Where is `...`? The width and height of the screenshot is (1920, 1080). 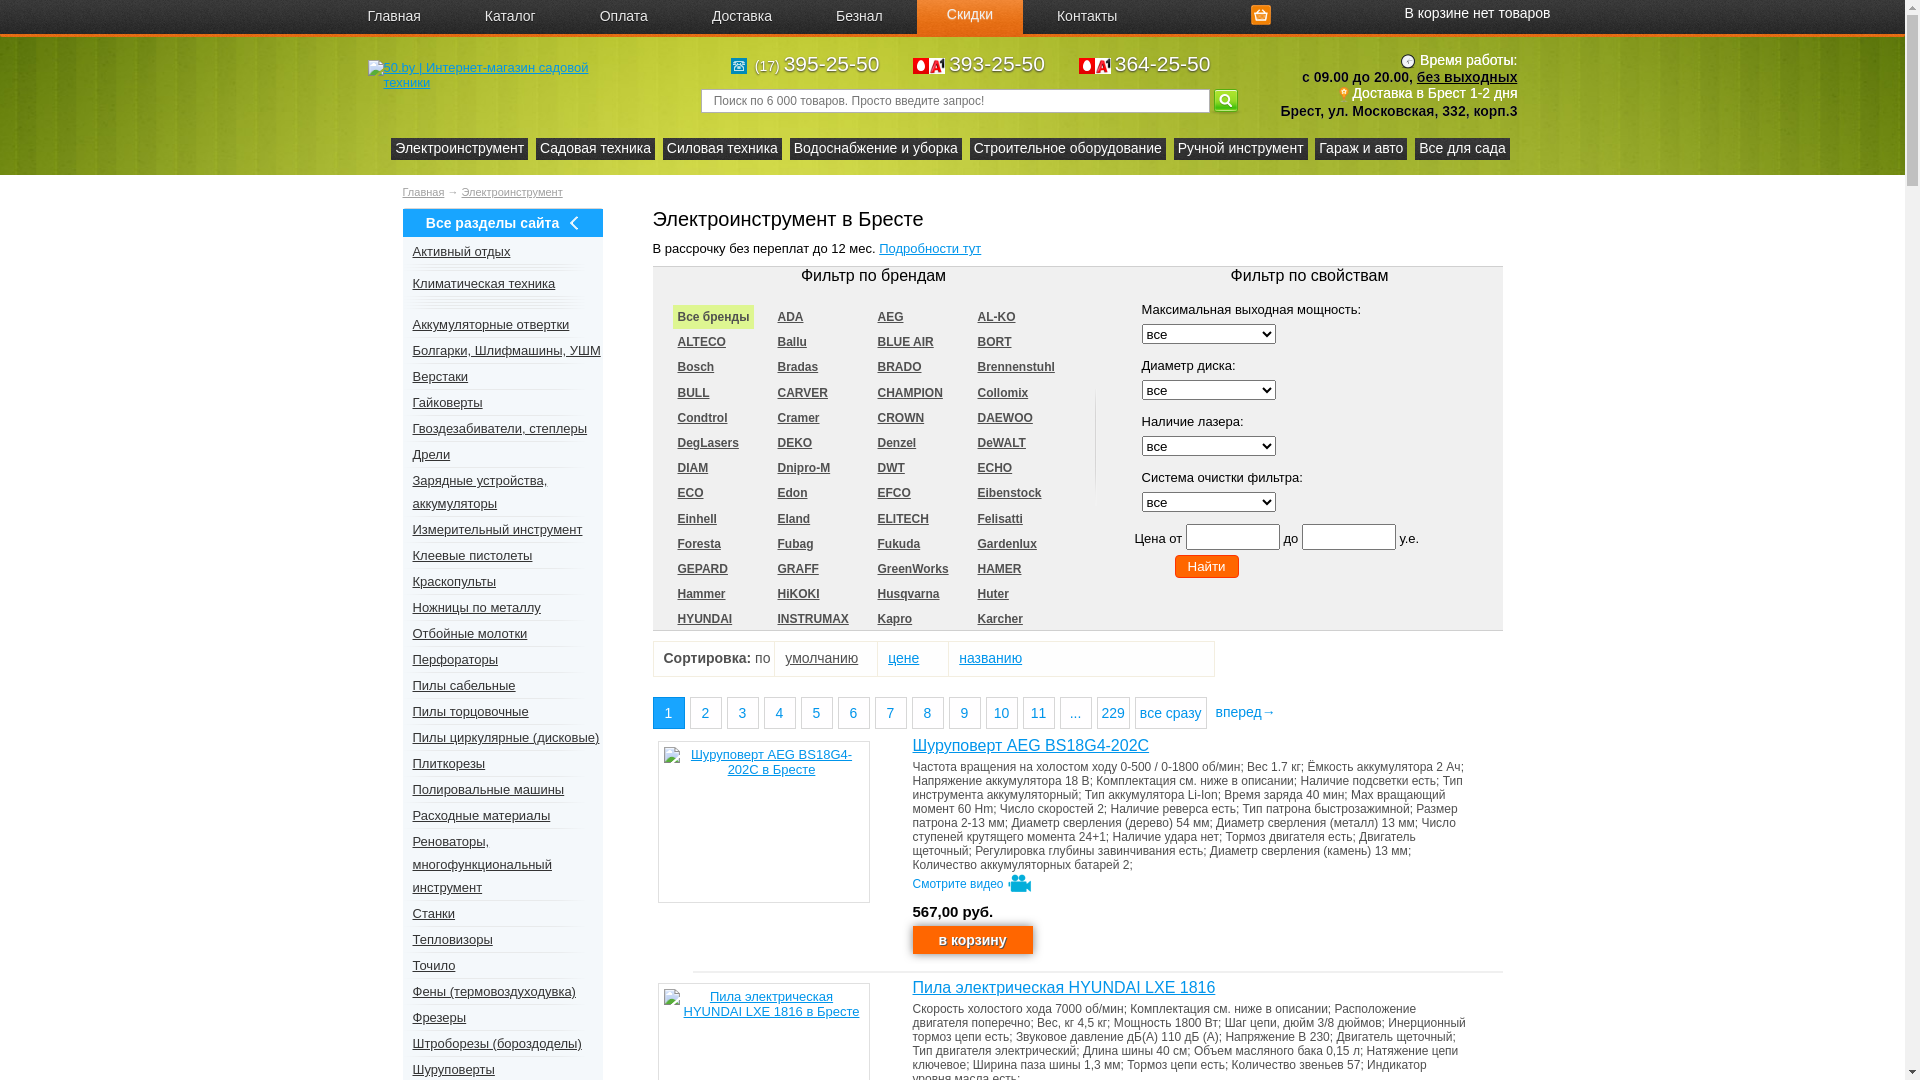
... is located at coordinates (1076, 713).